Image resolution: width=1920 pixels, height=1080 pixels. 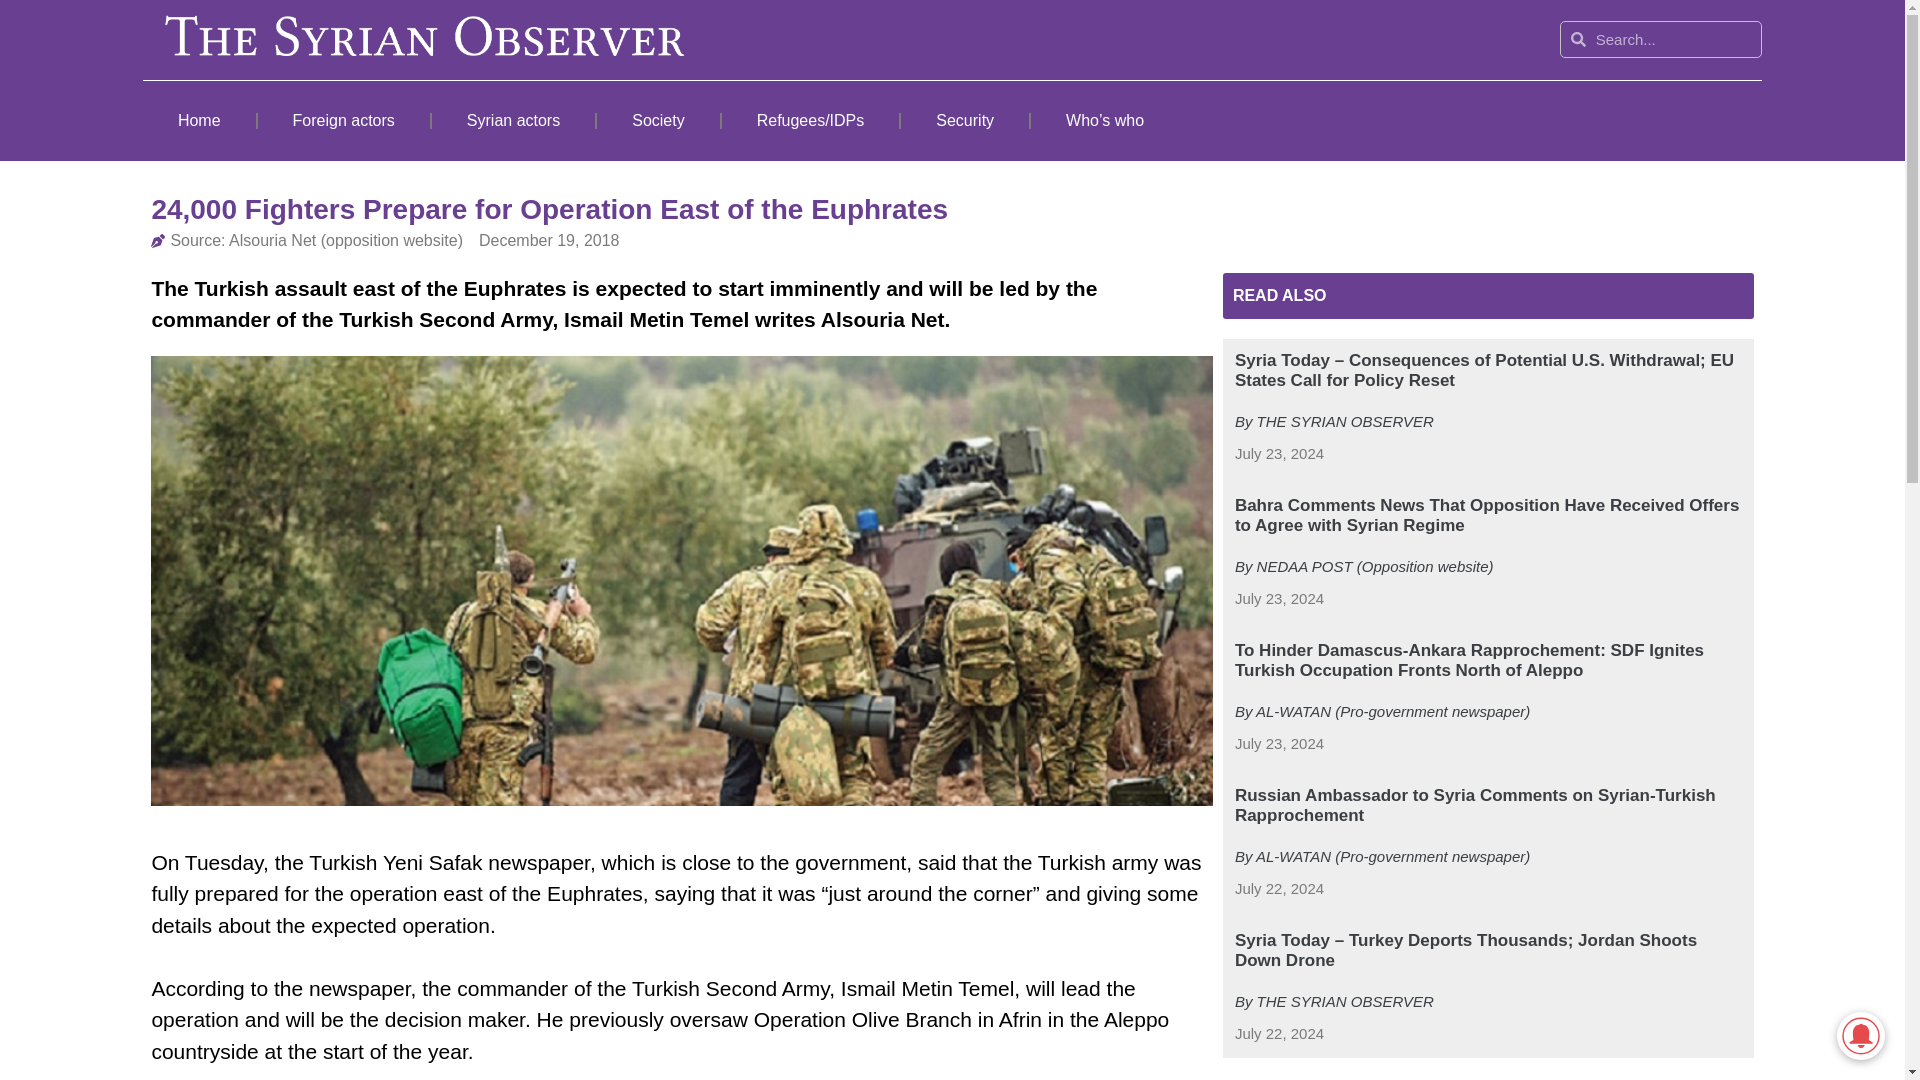 I want to click on Syrian actors, so click(x=514, y=120).